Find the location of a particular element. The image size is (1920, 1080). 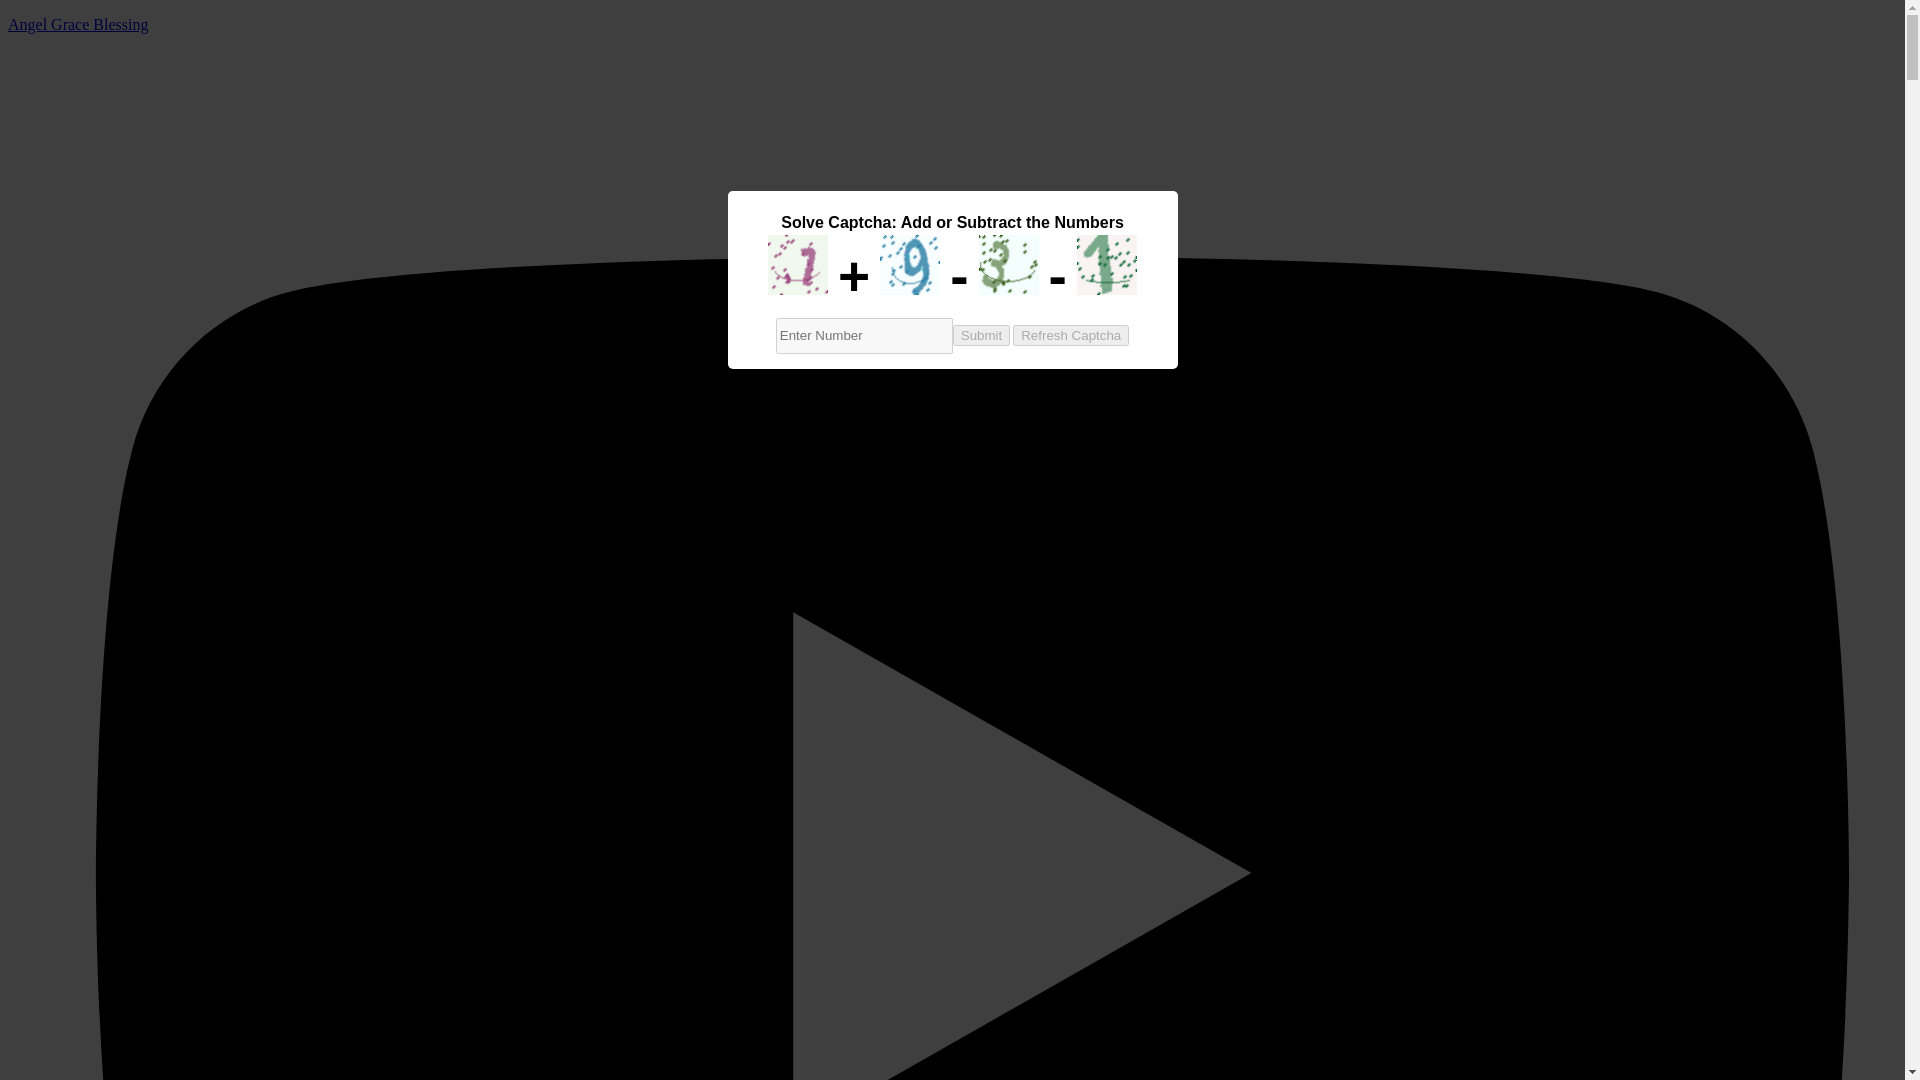

Angel Grace Blessing is located at coordinates (77, 24).